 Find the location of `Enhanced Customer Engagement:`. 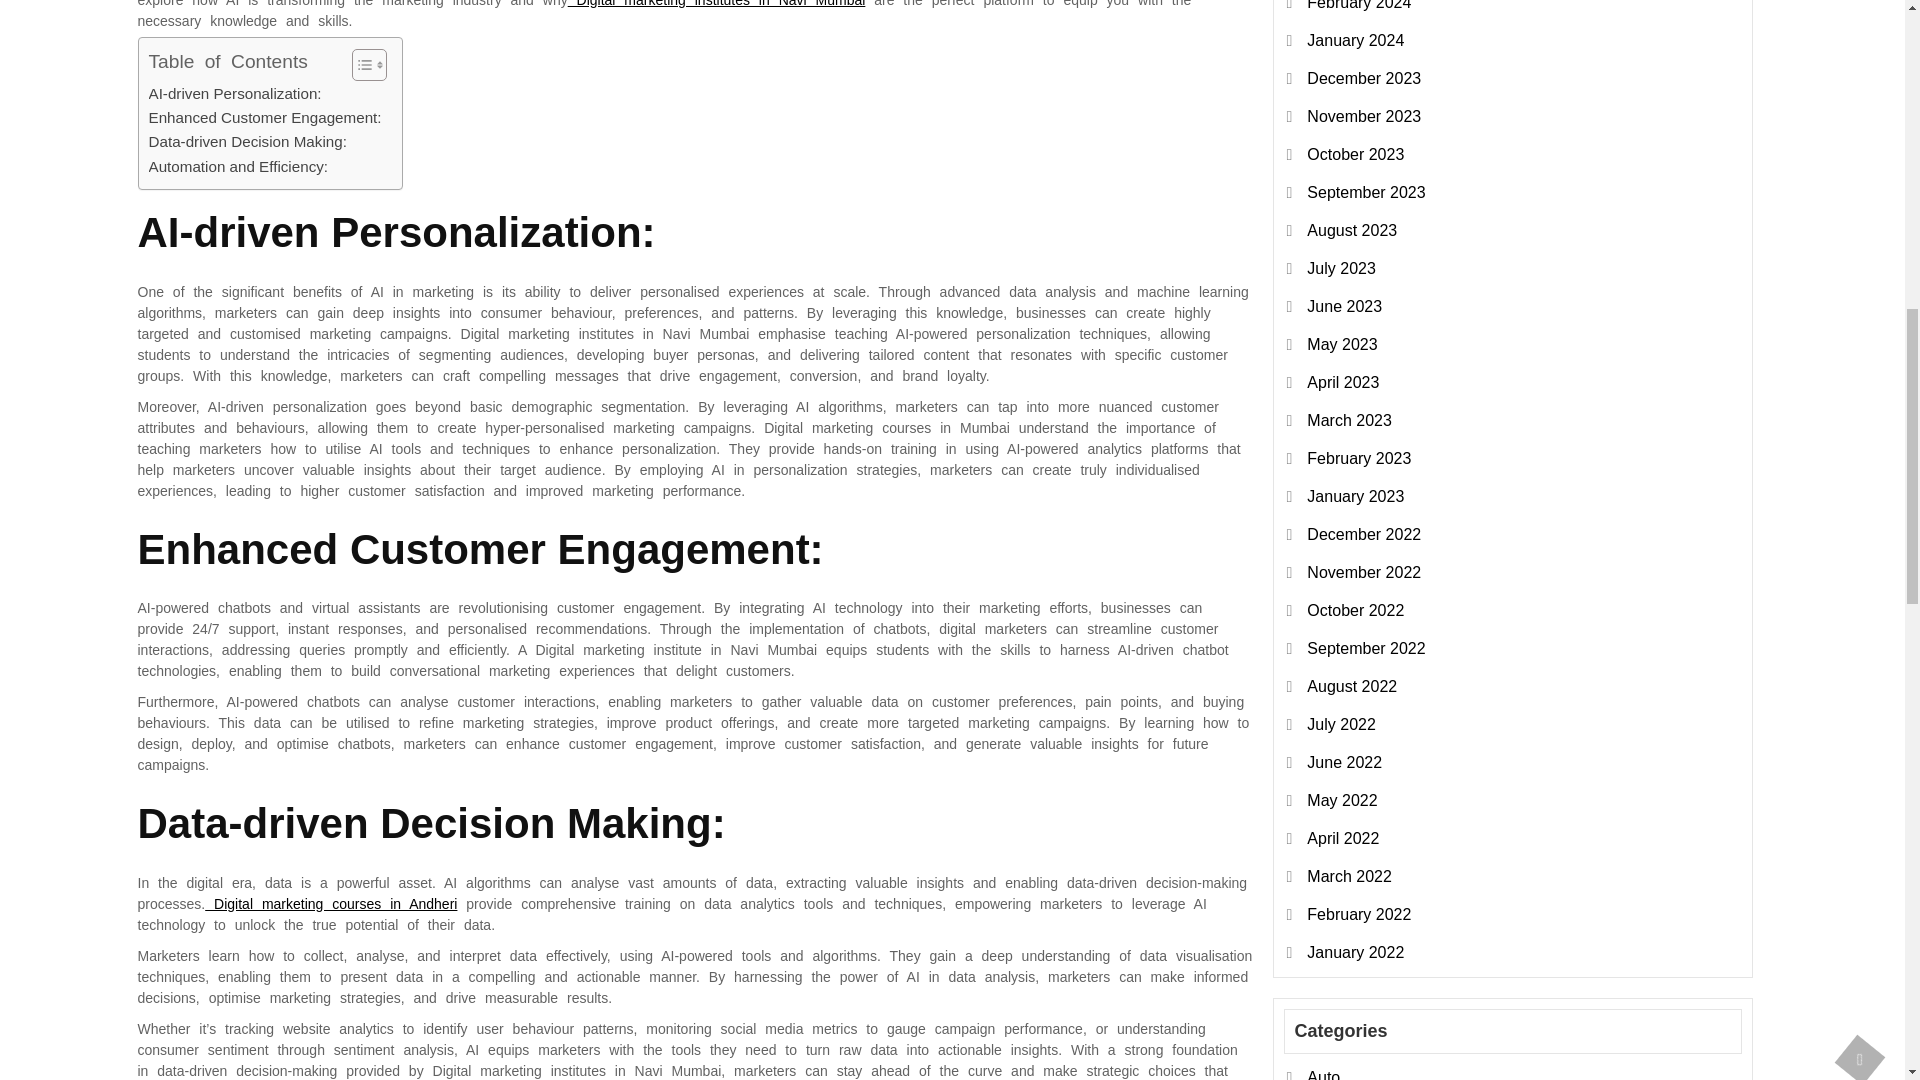

Enhanced Customer Engagement: is located at coordinates (264, 117).